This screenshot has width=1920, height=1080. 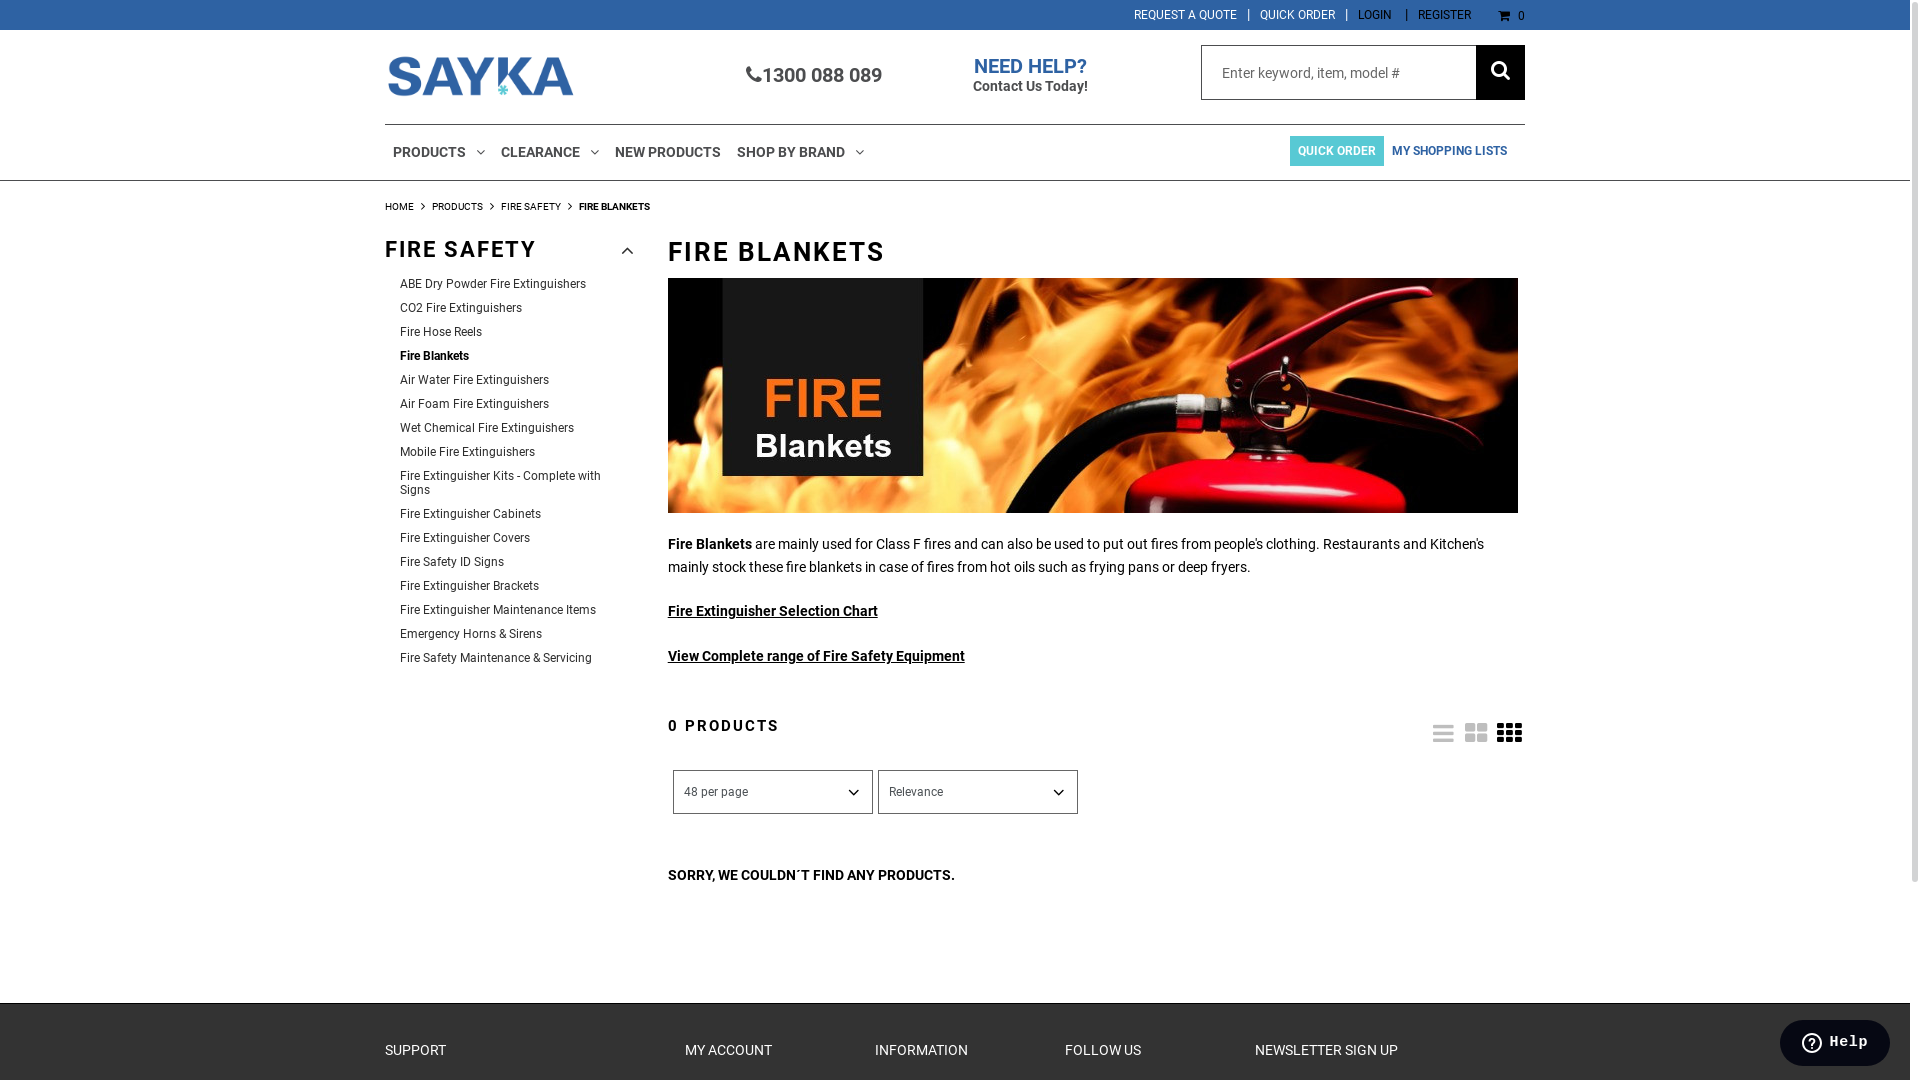 I want to click on FIRE SAFETY, so click(x=532, y=206).